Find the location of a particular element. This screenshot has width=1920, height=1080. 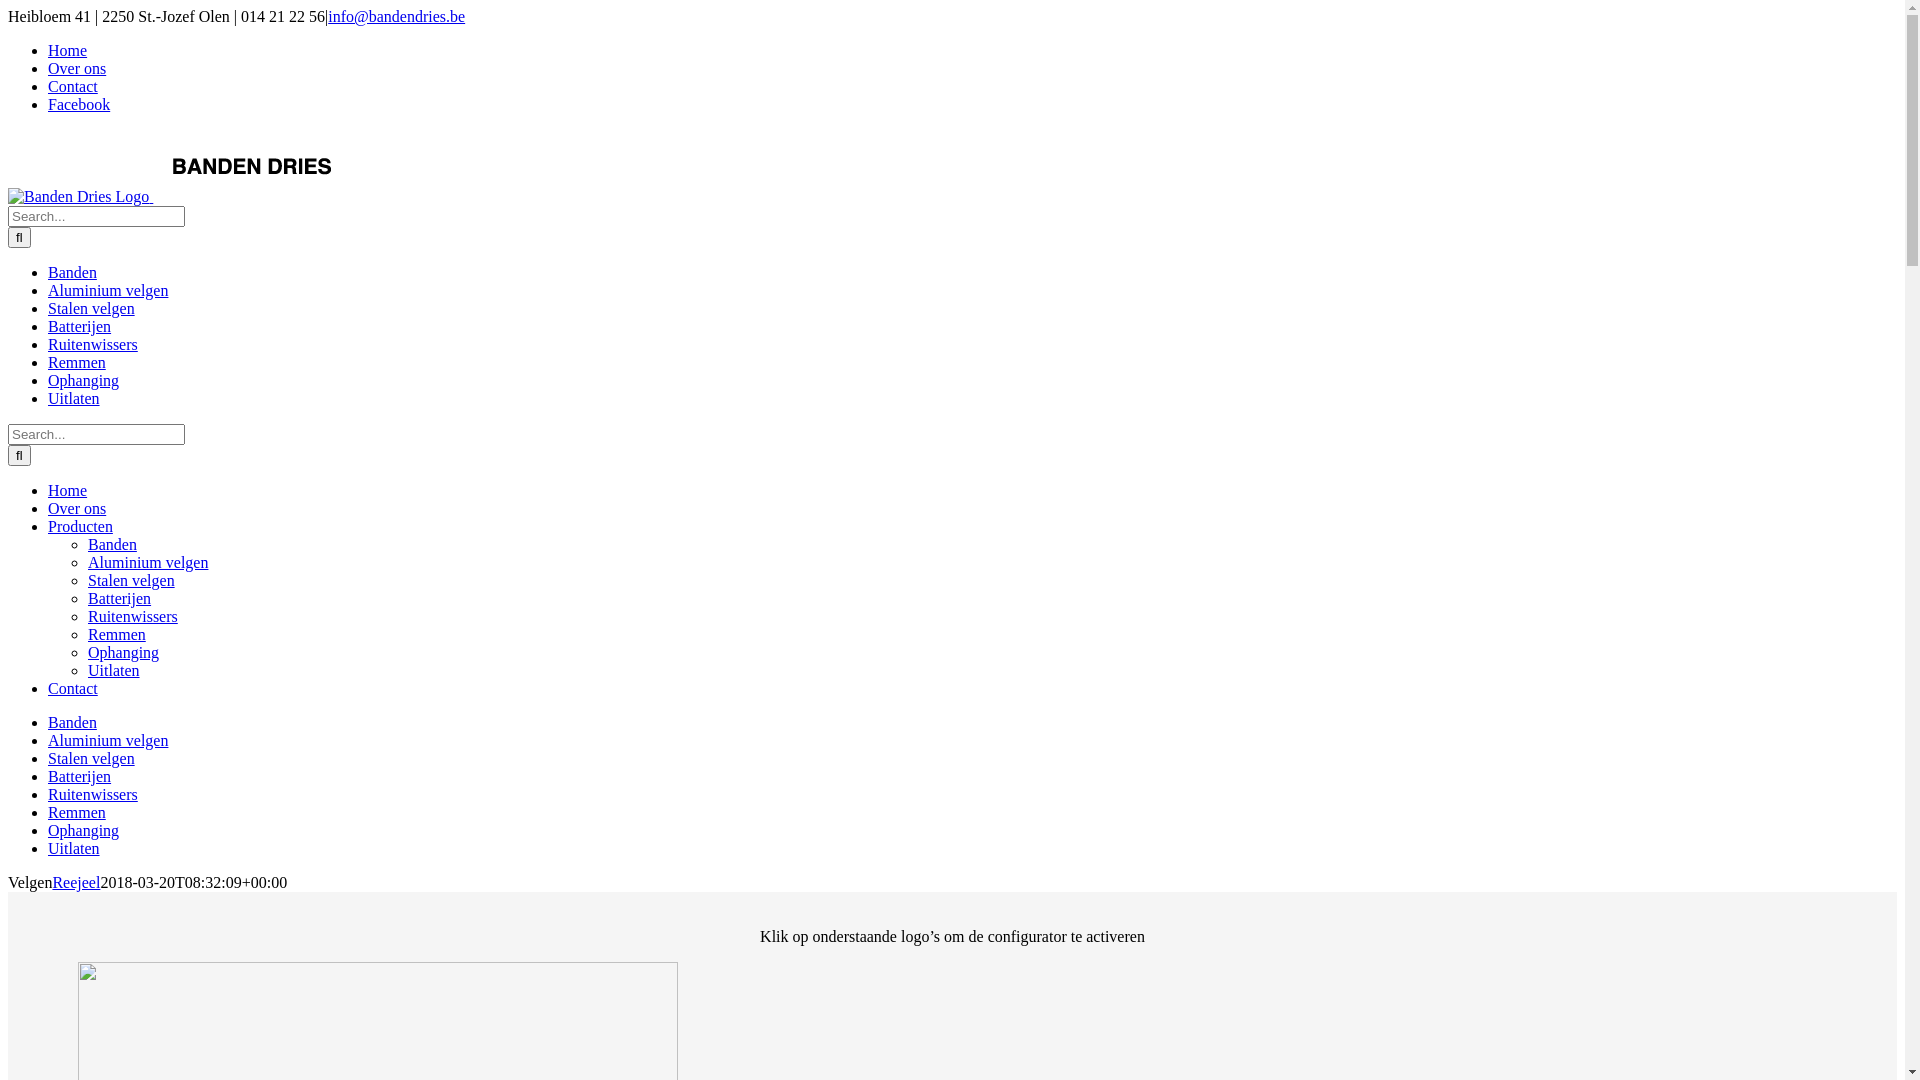

Aluminium velgen is located at coordinates (148, 562).